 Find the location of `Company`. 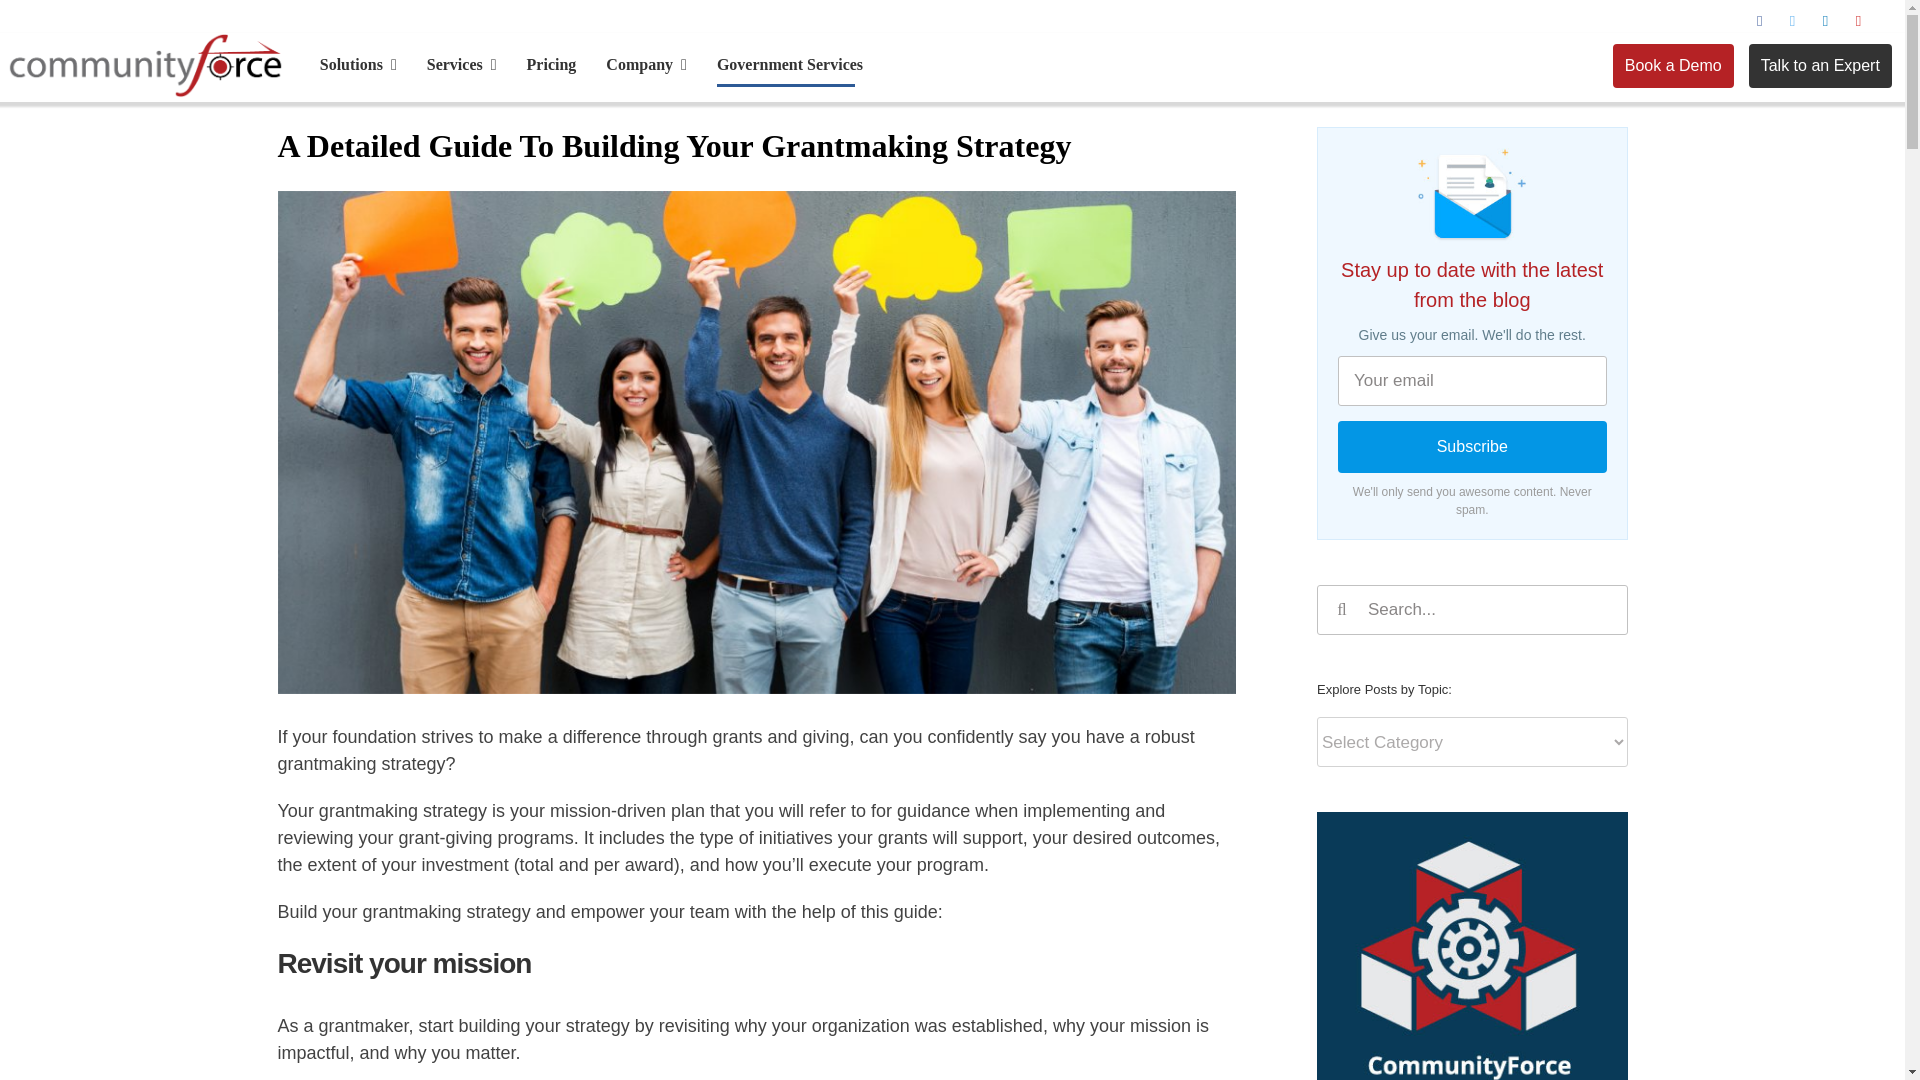

Company is located at coordinates (646, 64).